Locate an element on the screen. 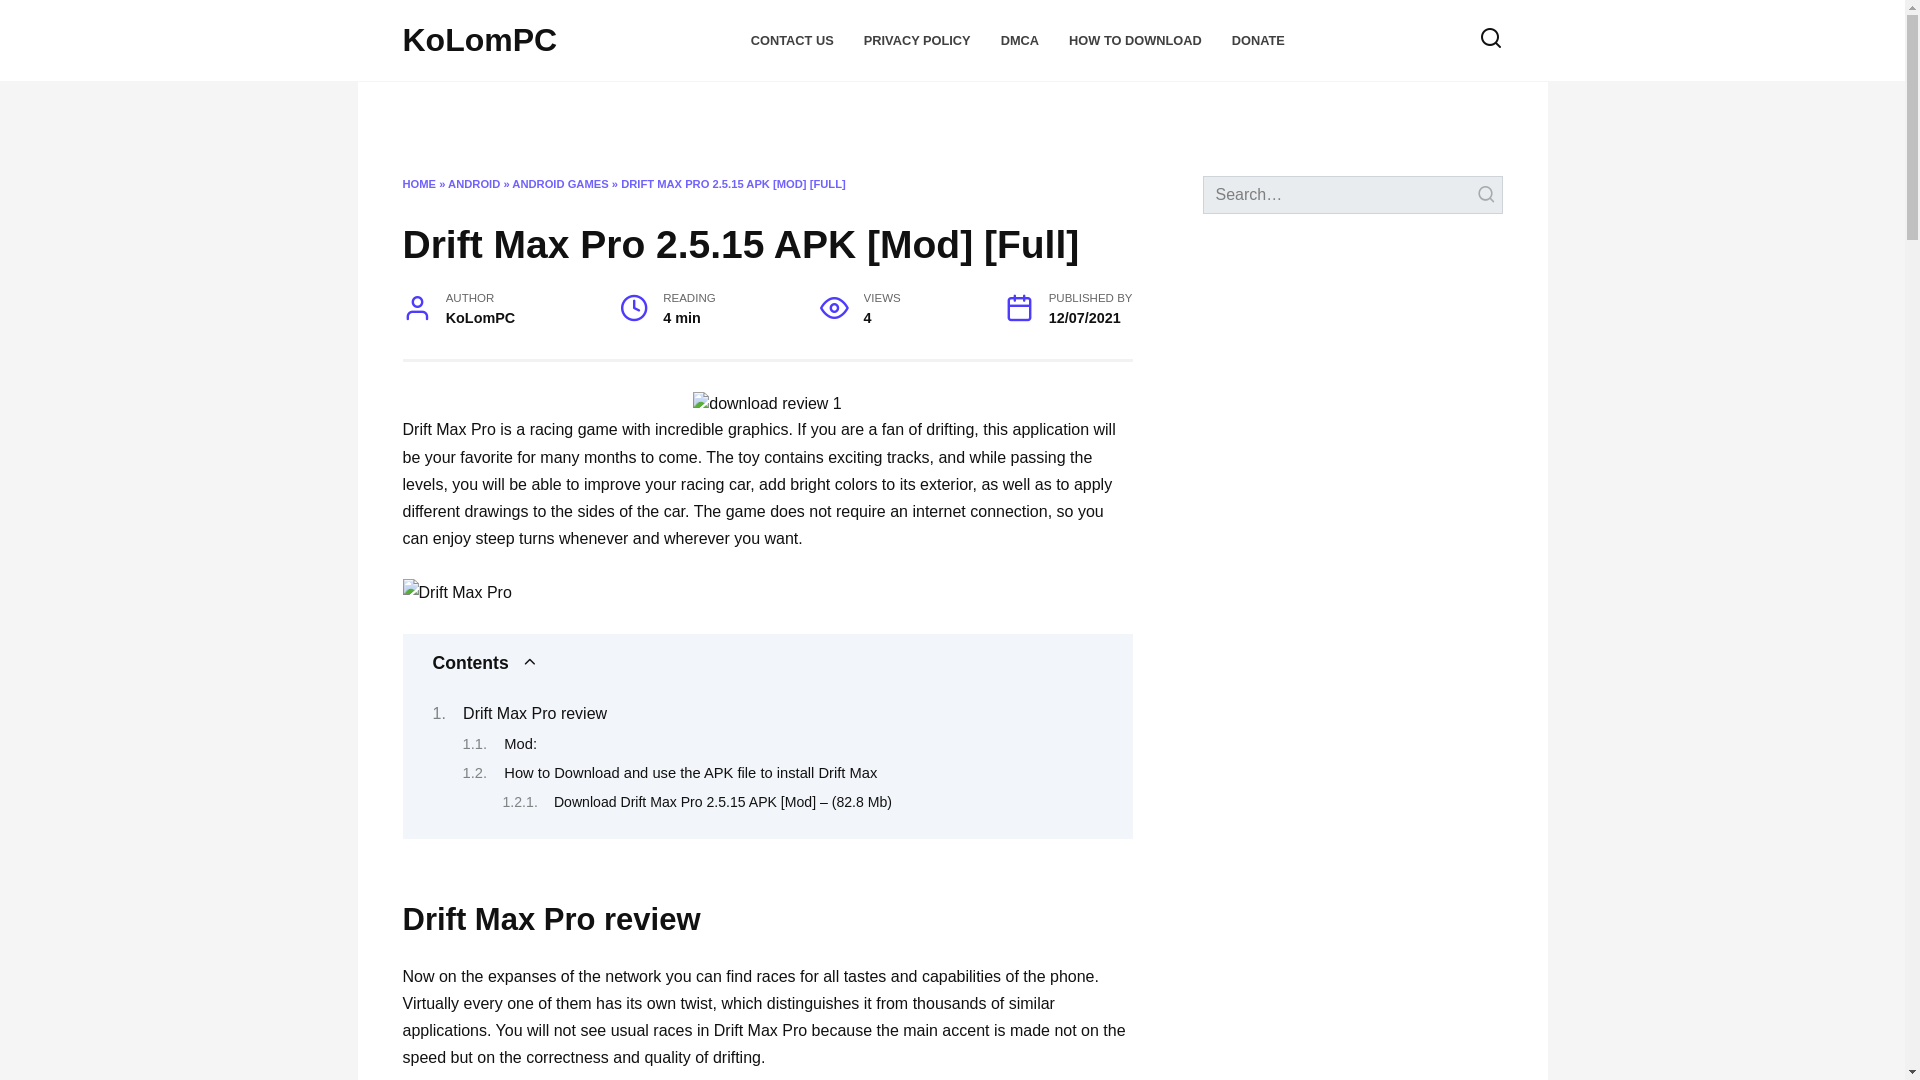  DONATE is located at coordinates (1258, 40).